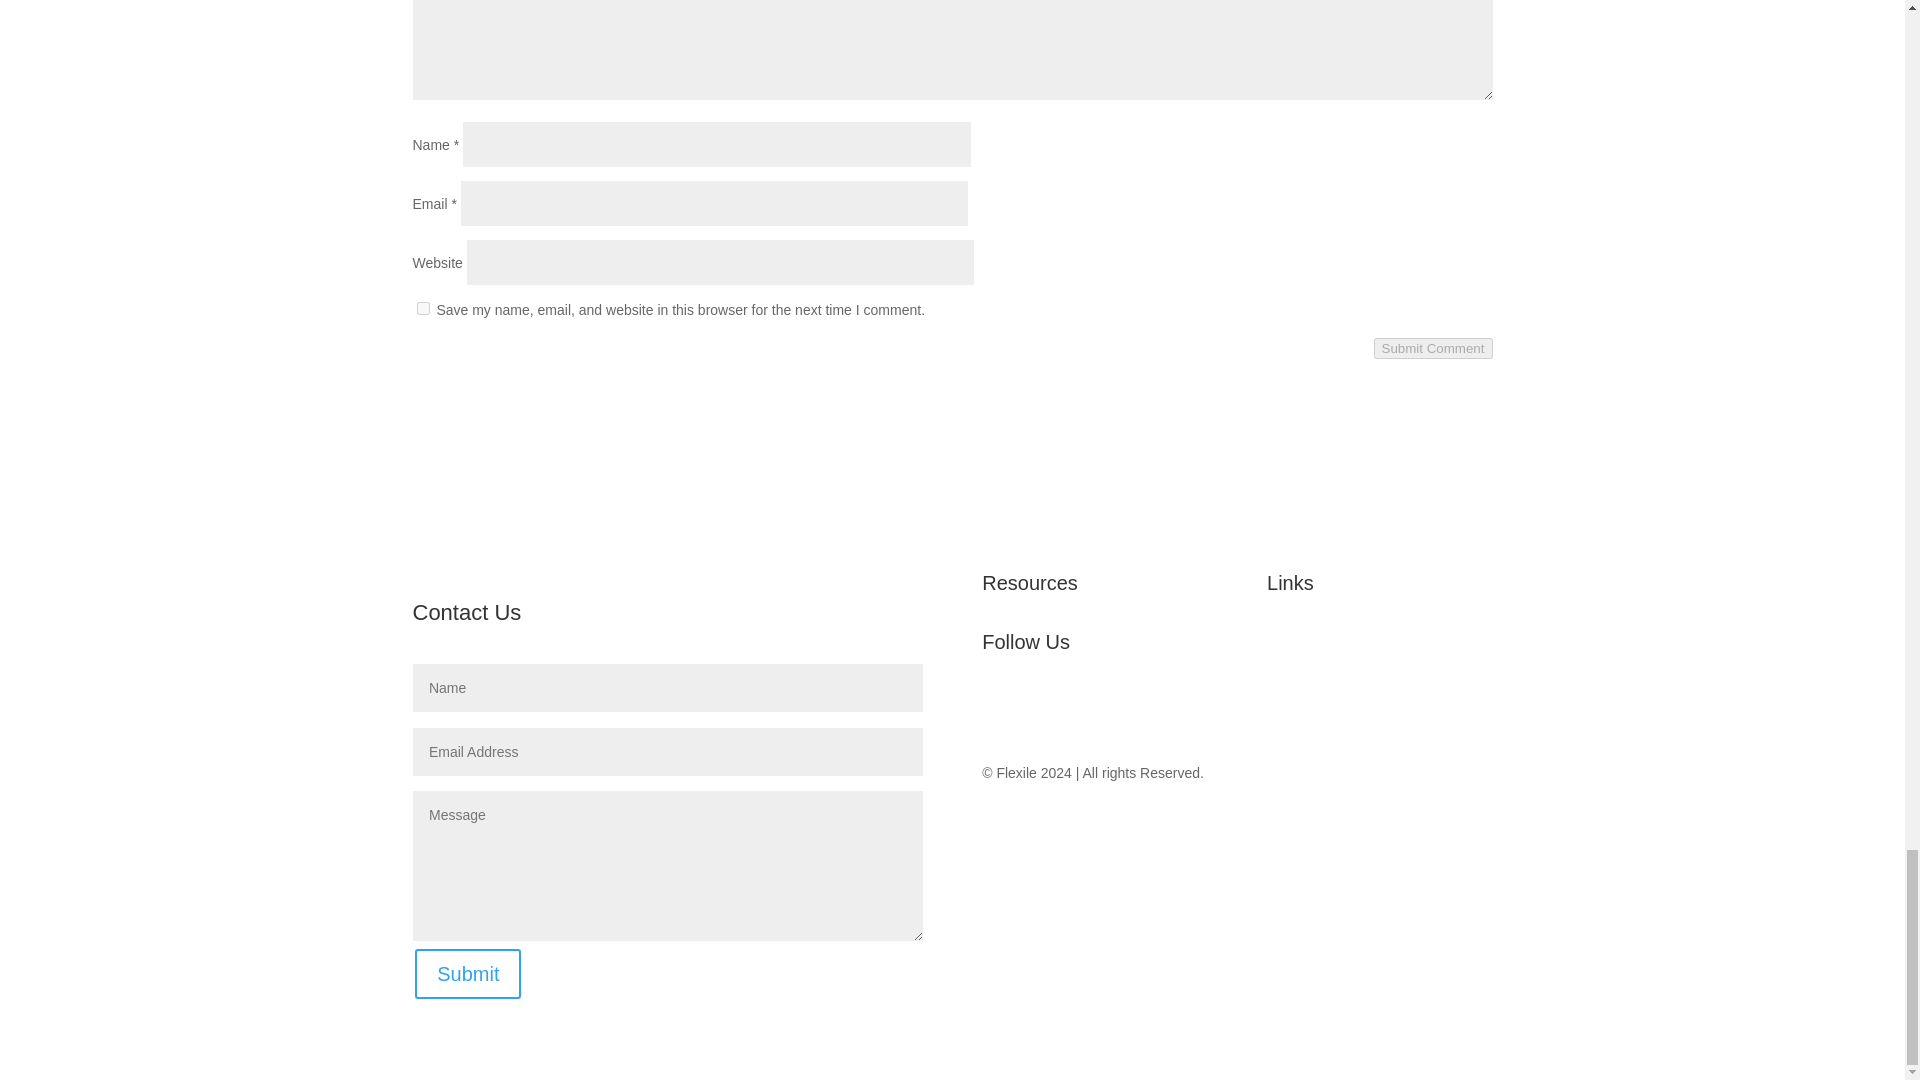 This screenshot has width=1920, height=1080. I want to click on Submit Comment, so click(1434, 348).